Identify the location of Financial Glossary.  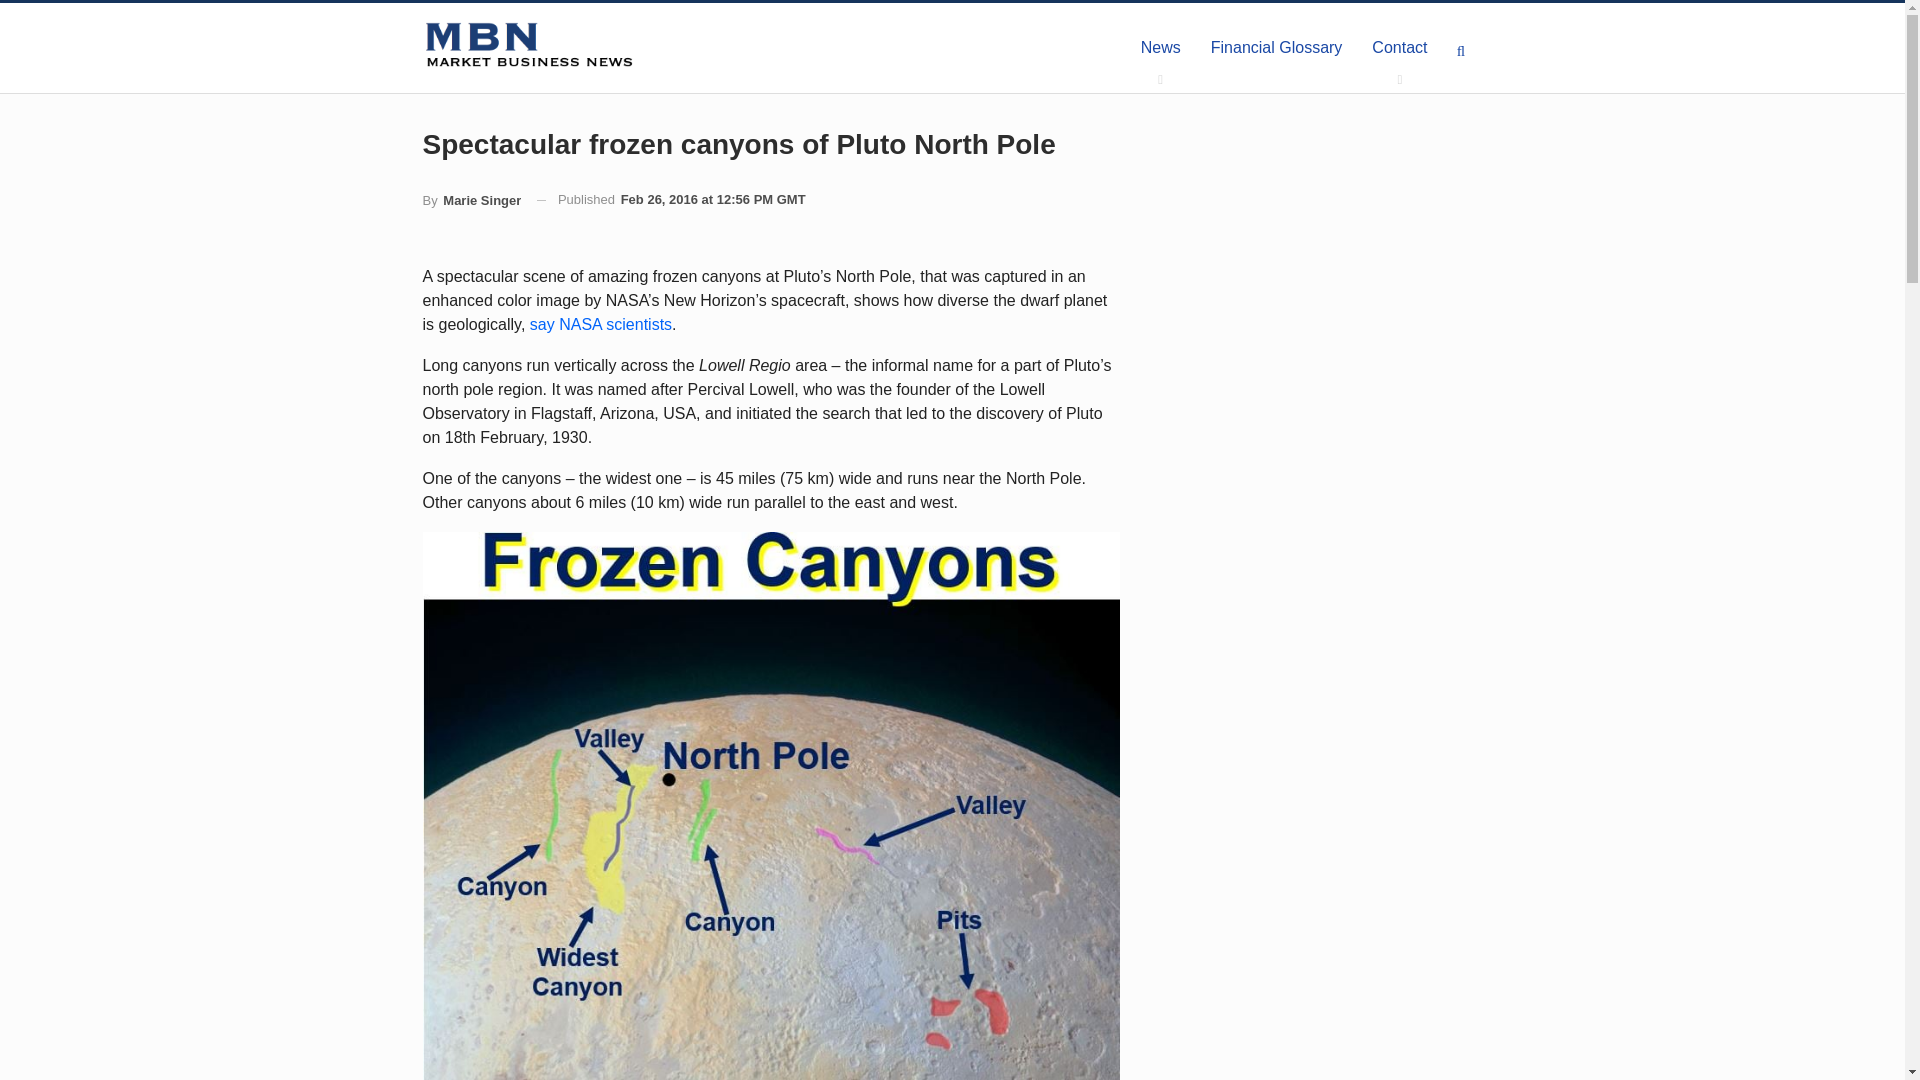
(1276, 48).